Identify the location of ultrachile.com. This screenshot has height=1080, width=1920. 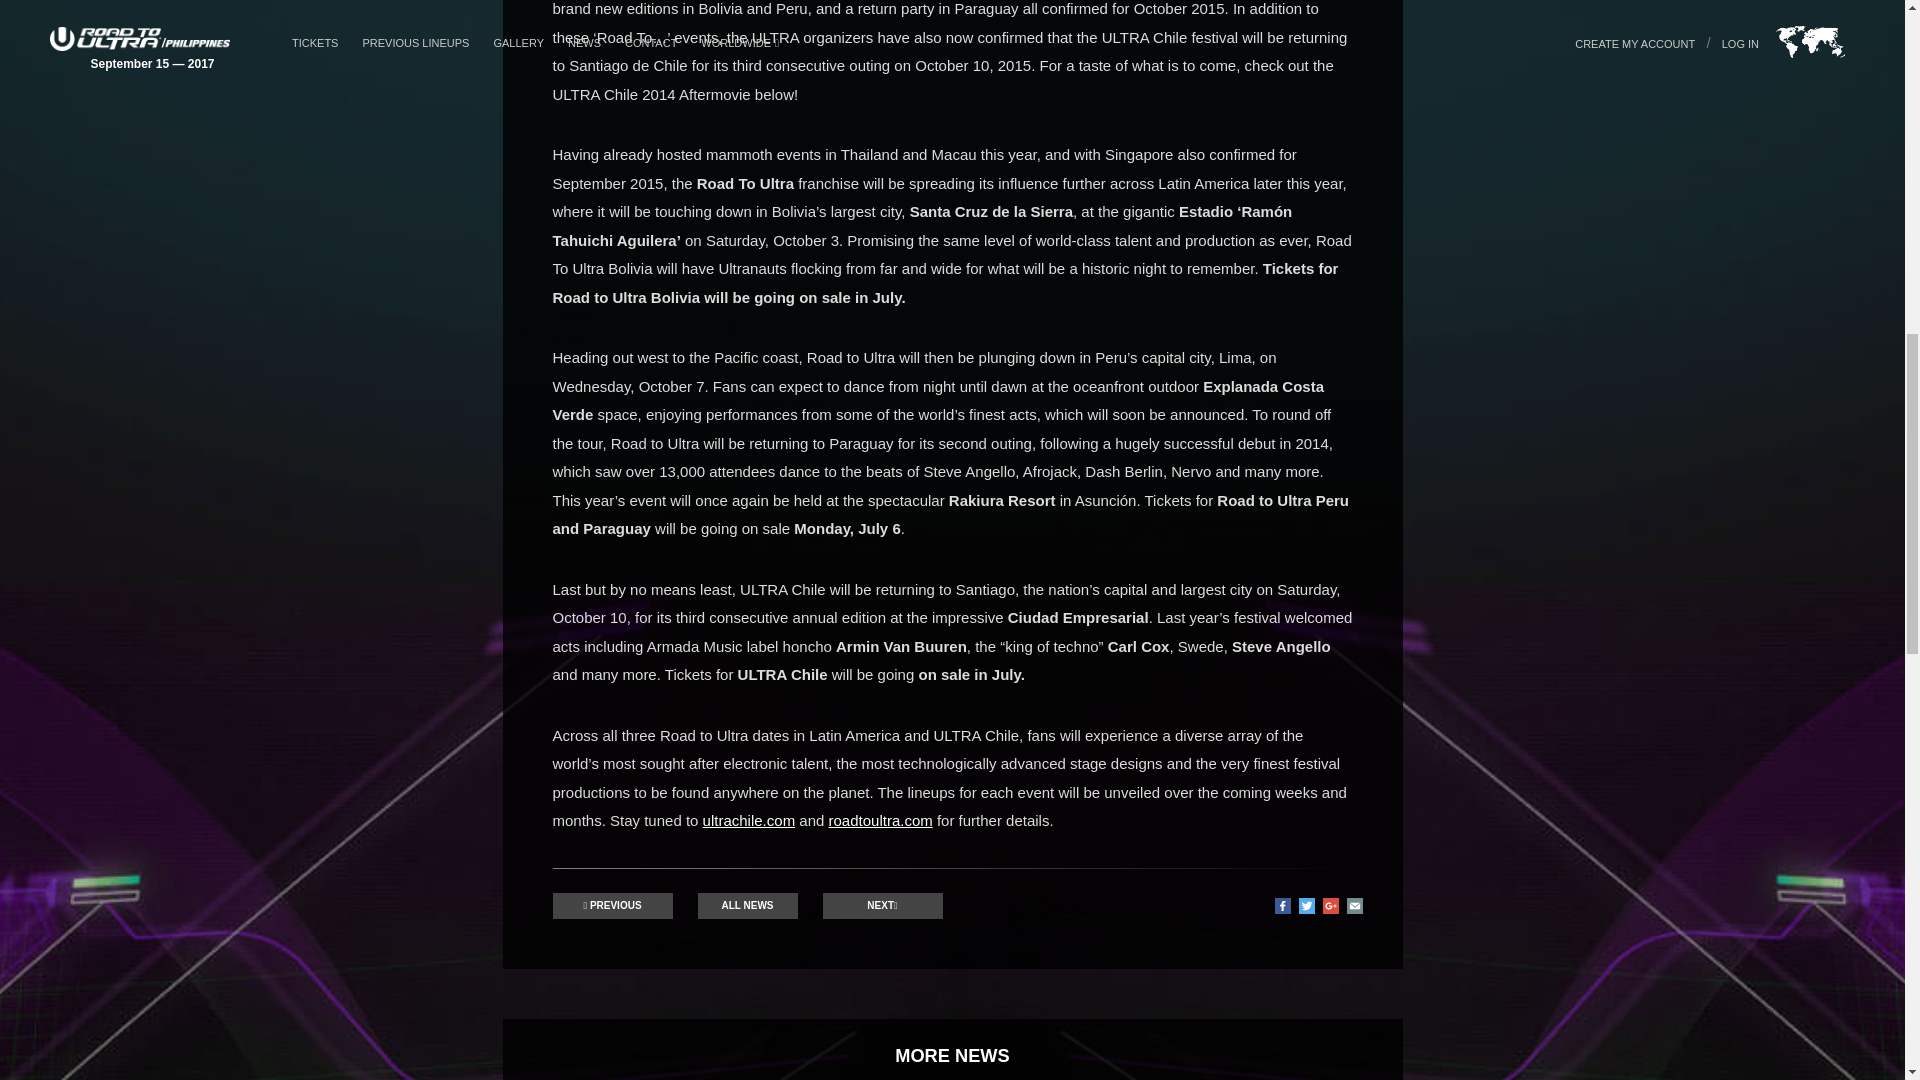
(749, 820).